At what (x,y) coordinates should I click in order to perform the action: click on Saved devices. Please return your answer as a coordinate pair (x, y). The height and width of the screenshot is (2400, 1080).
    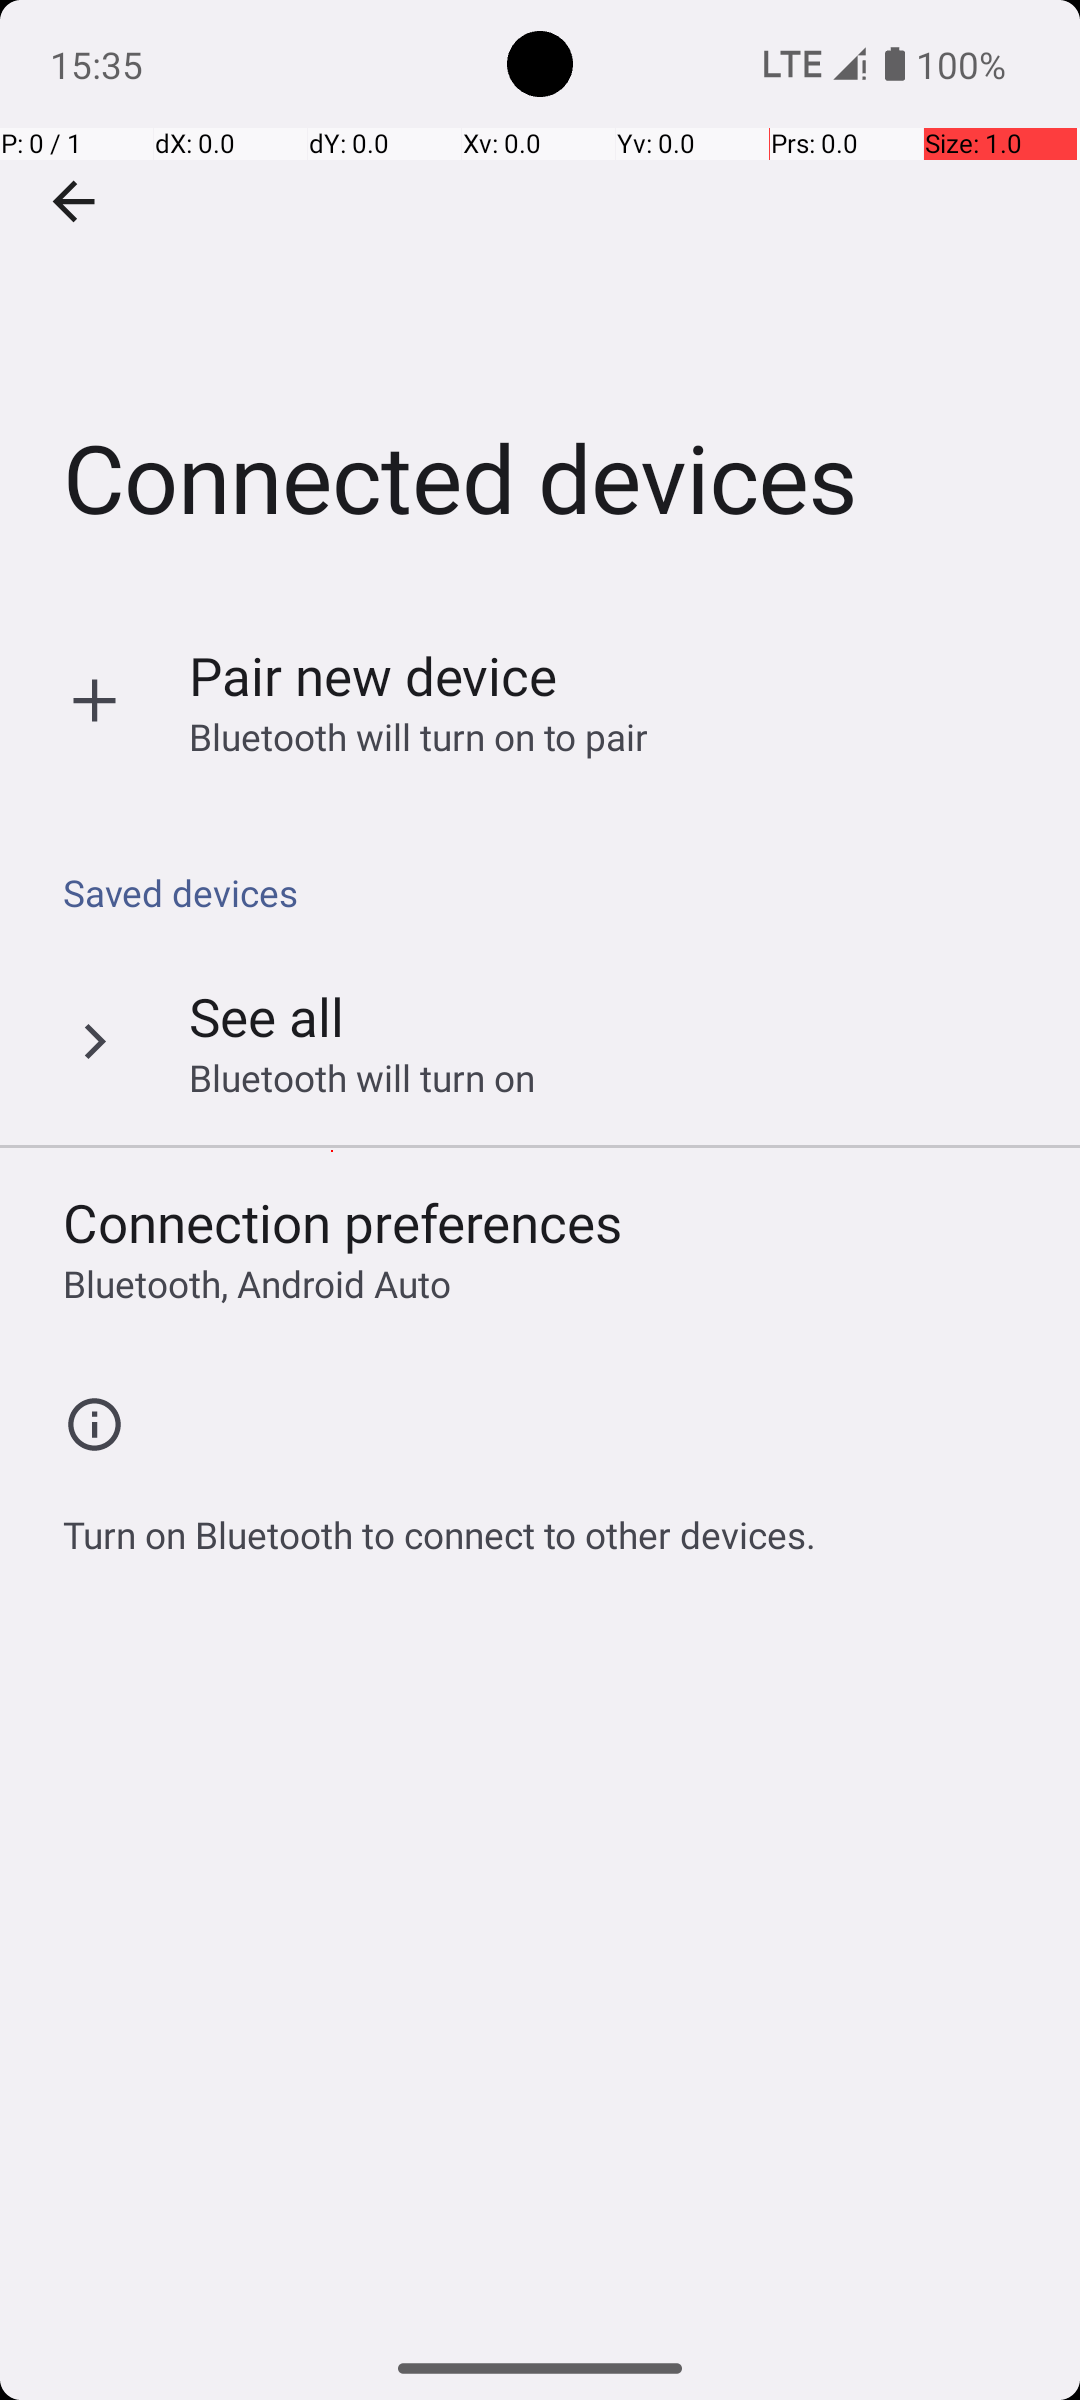
    Looking at the image, I should click on (550, 892).